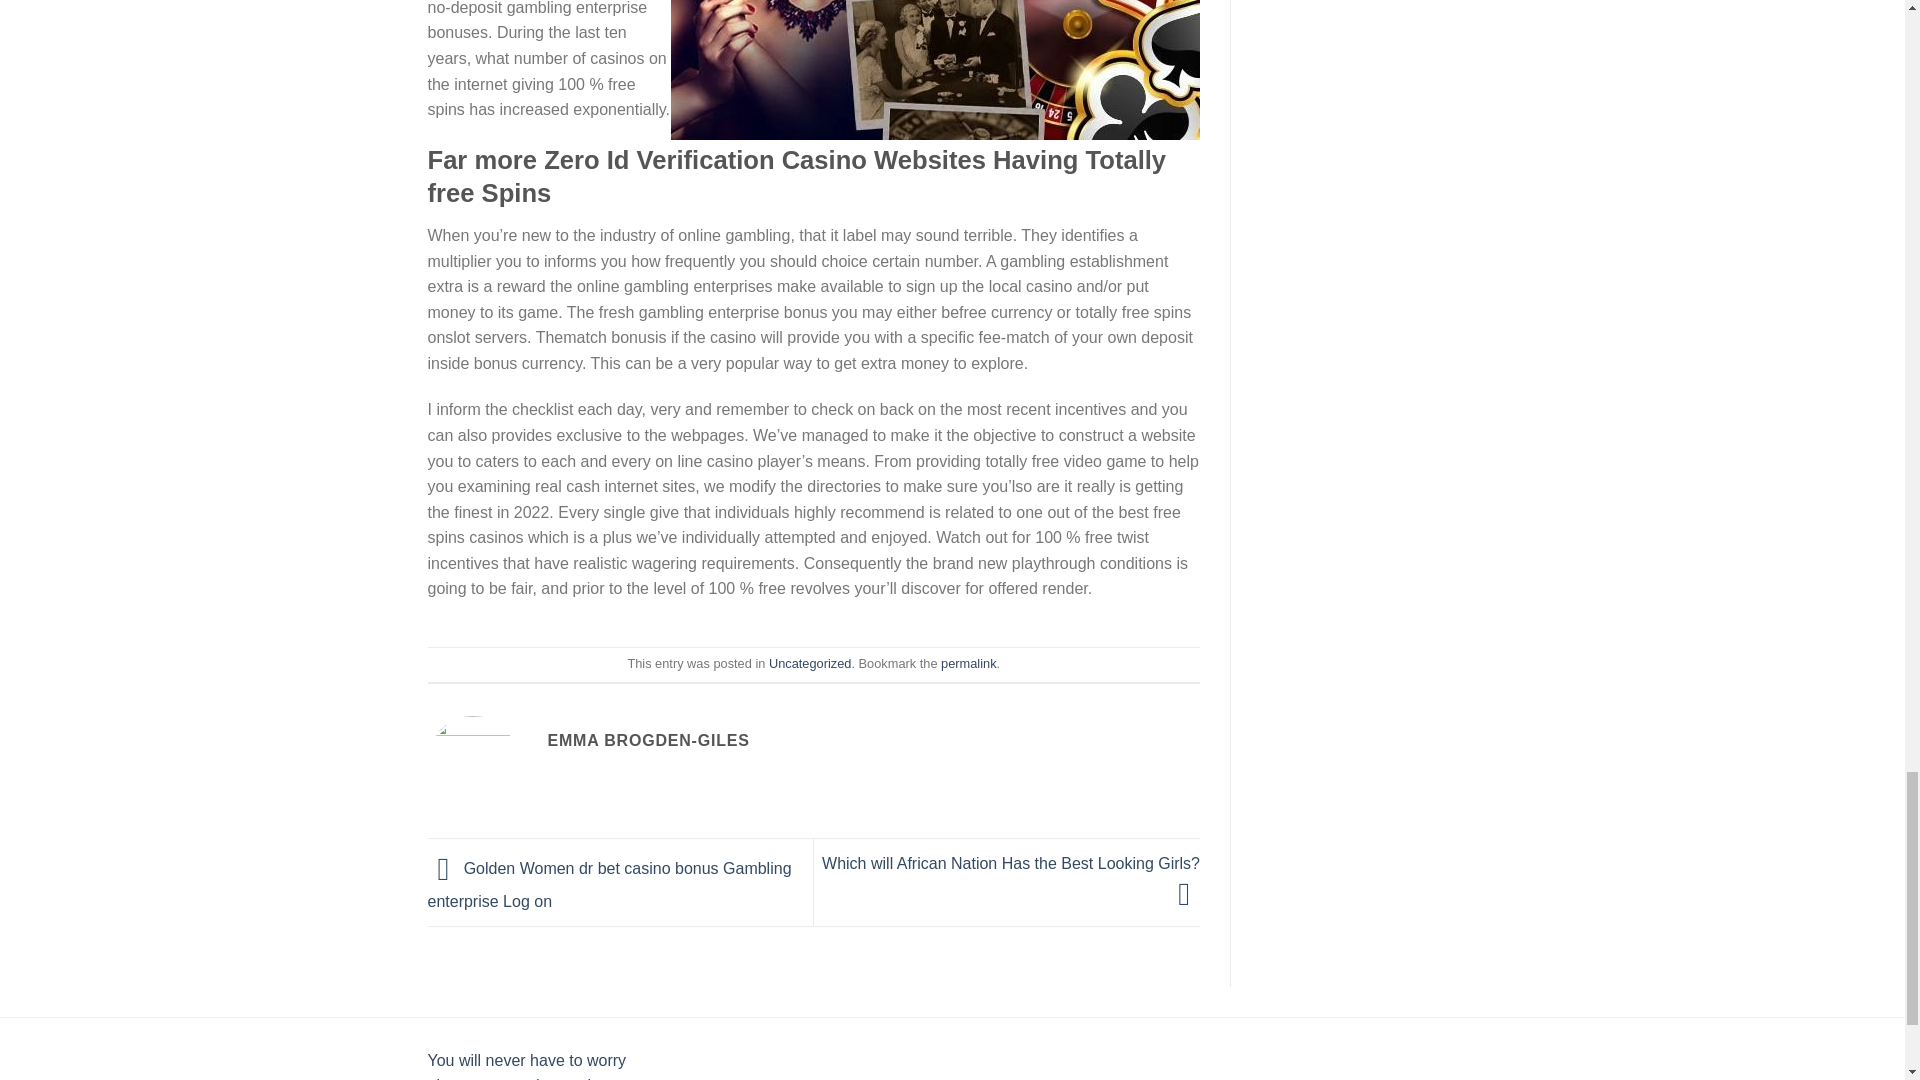 The width and height of the screenshot is (1920, 1080). I want to click on Uncategorized, so click(810, 662).